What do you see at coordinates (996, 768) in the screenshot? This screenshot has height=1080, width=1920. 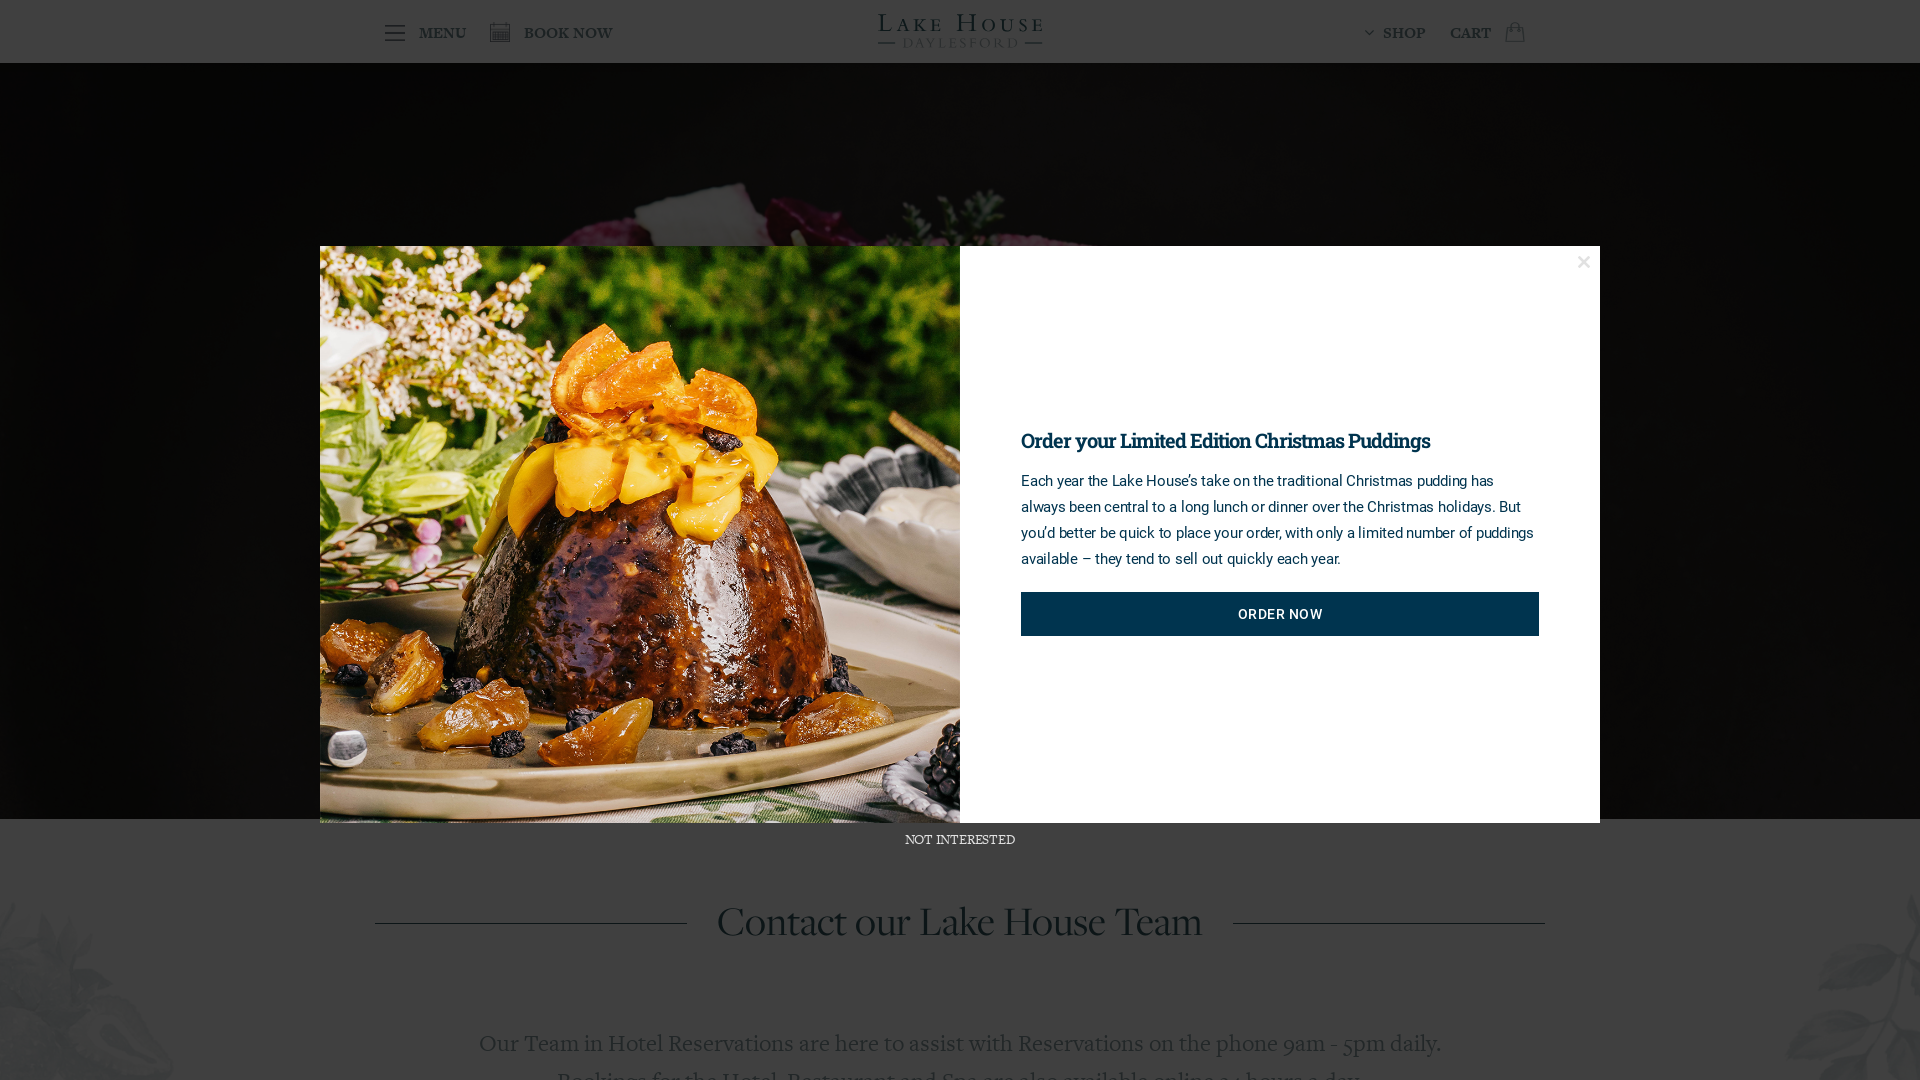 I see `7` at bounding box center [996, 768].